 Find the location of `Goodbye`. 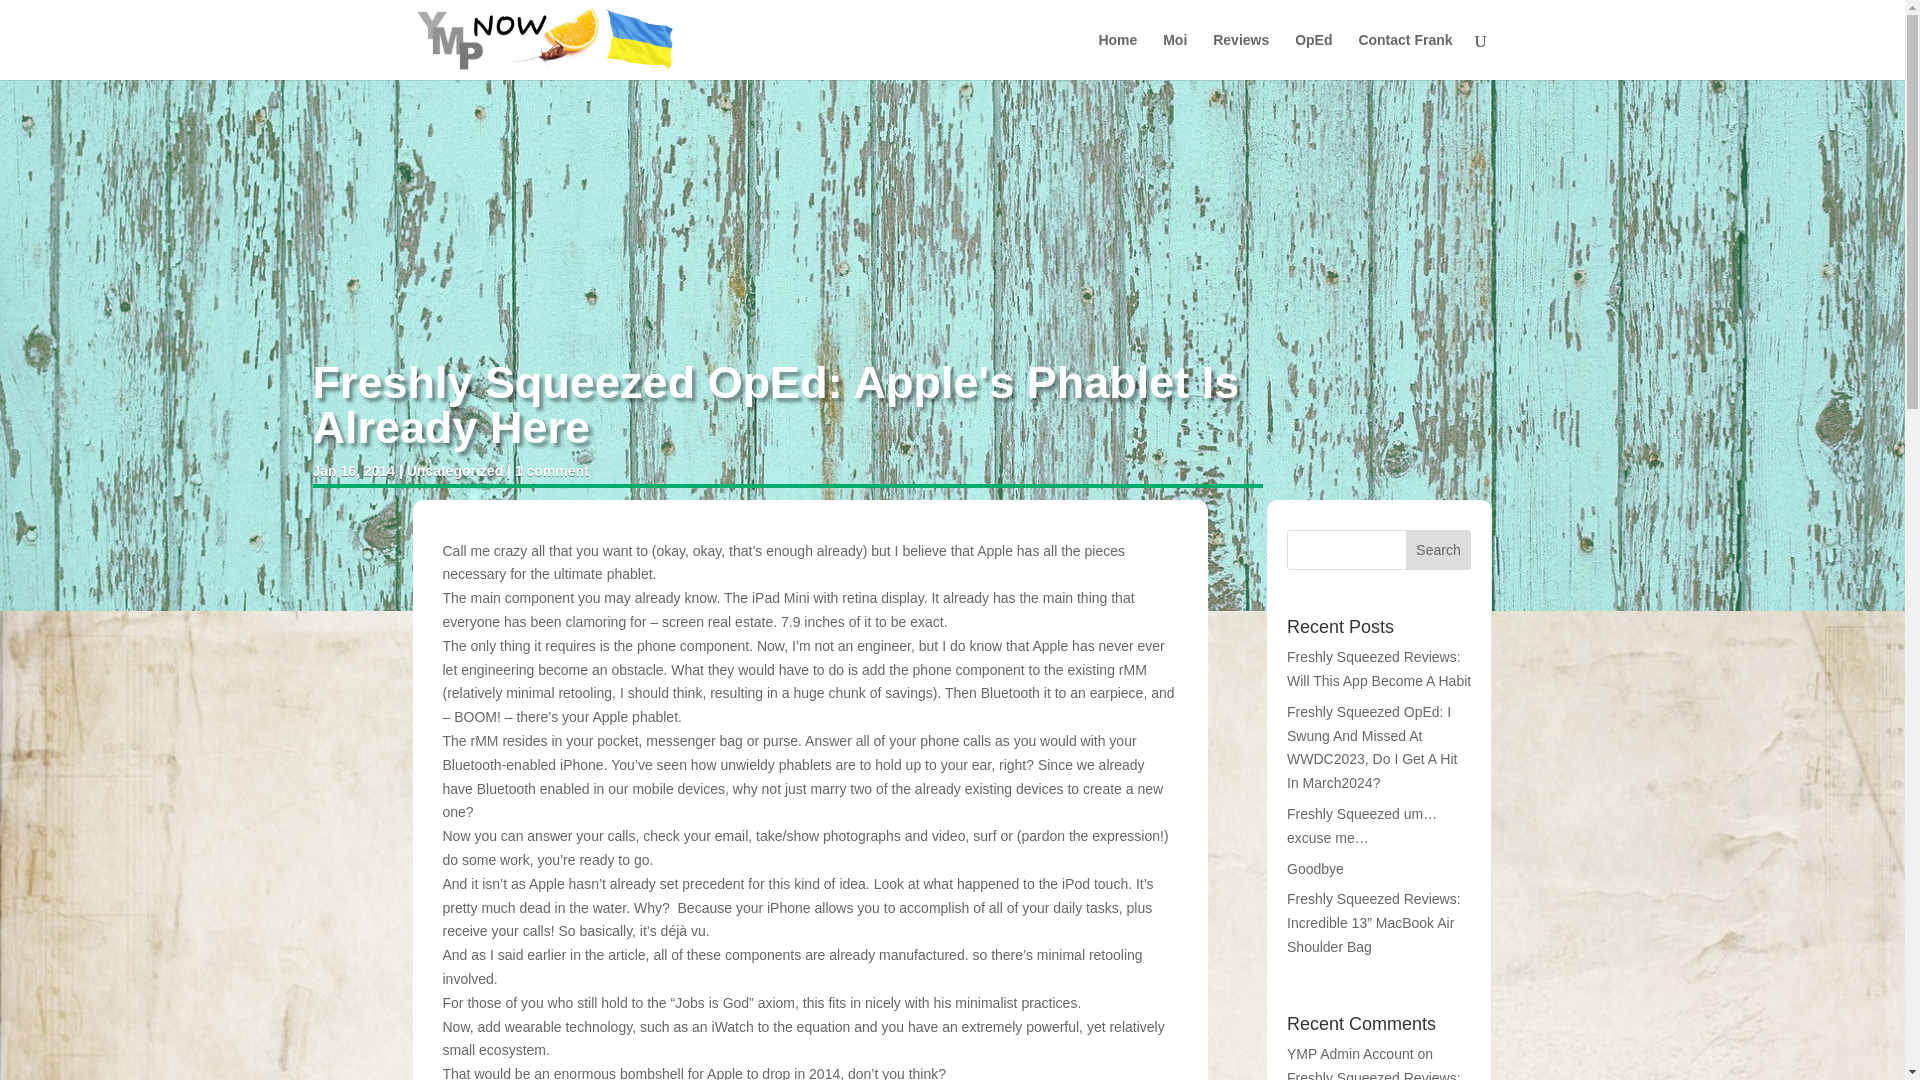

Goodbye is located at coordinates (1315, 868).